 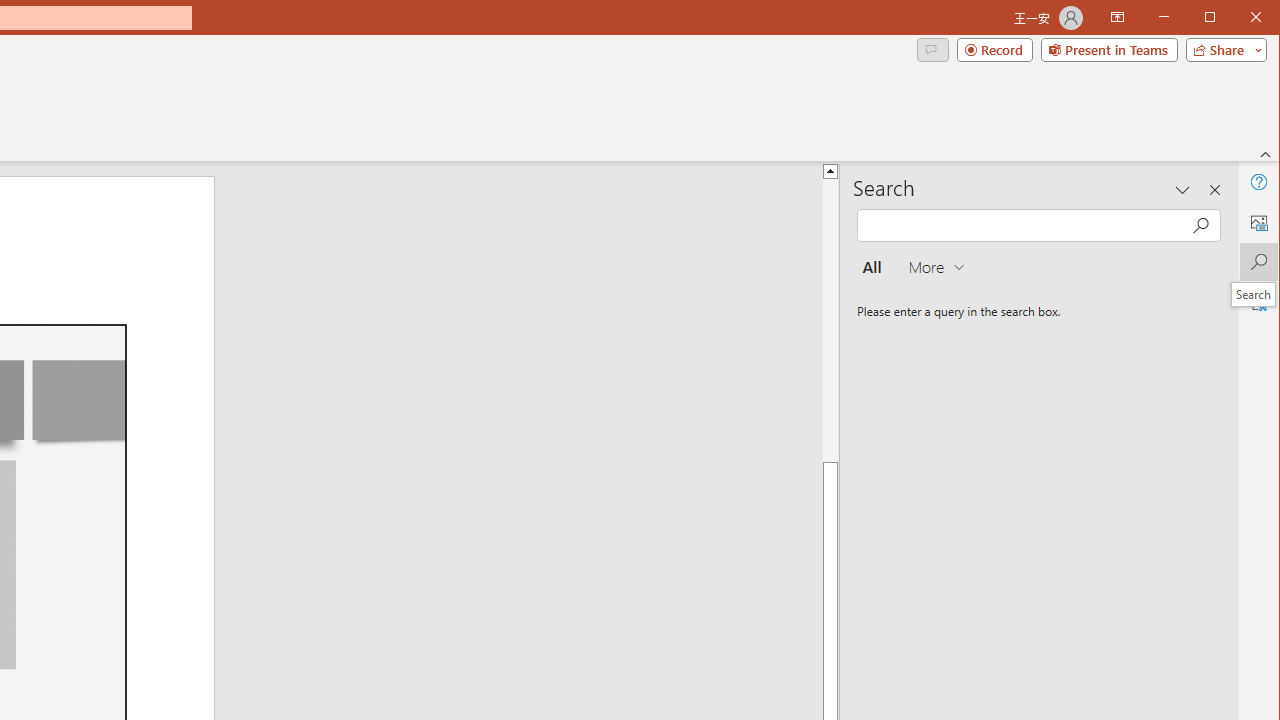 What do you see at coordinates (1258, 222) in the screenshot?
I see `Alt Text` at bounding box center [1258, 222].